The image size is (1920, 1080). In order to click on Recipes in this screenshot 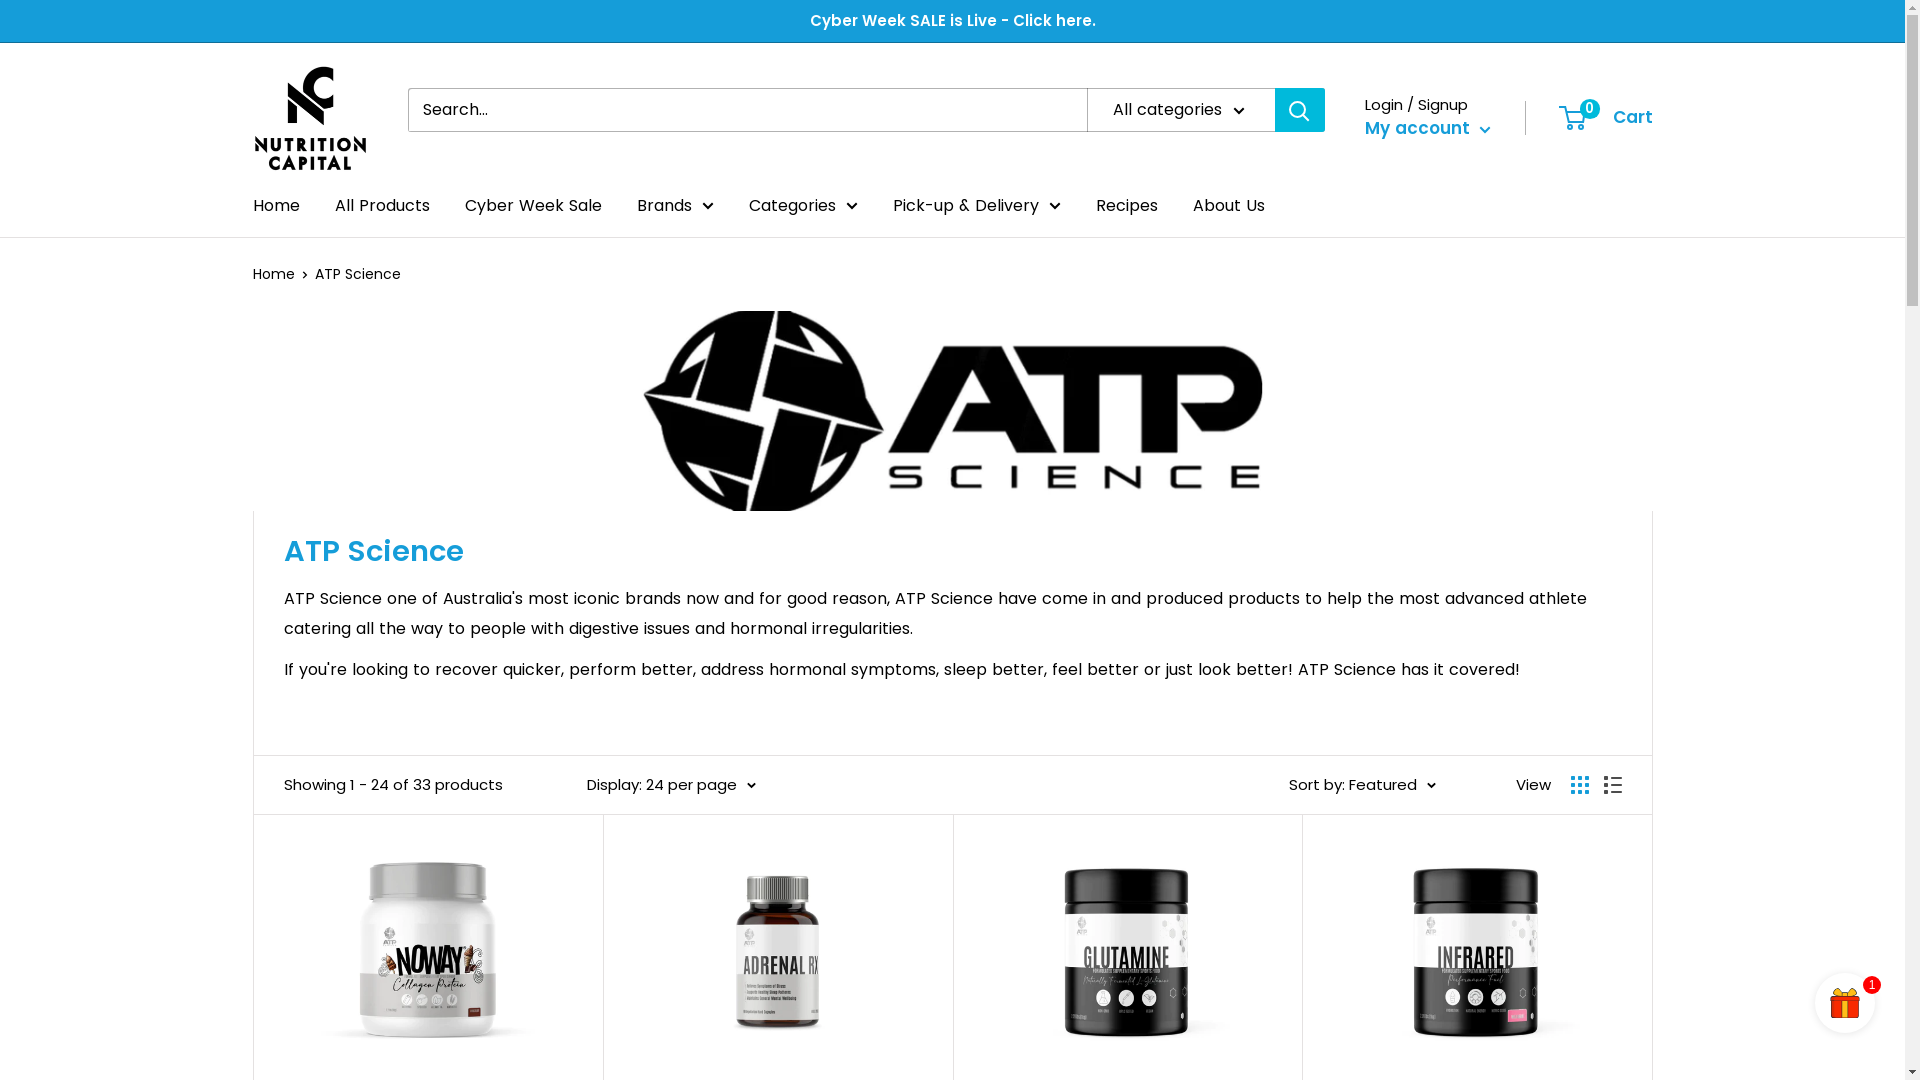, I will do `click(1127, 206)`.